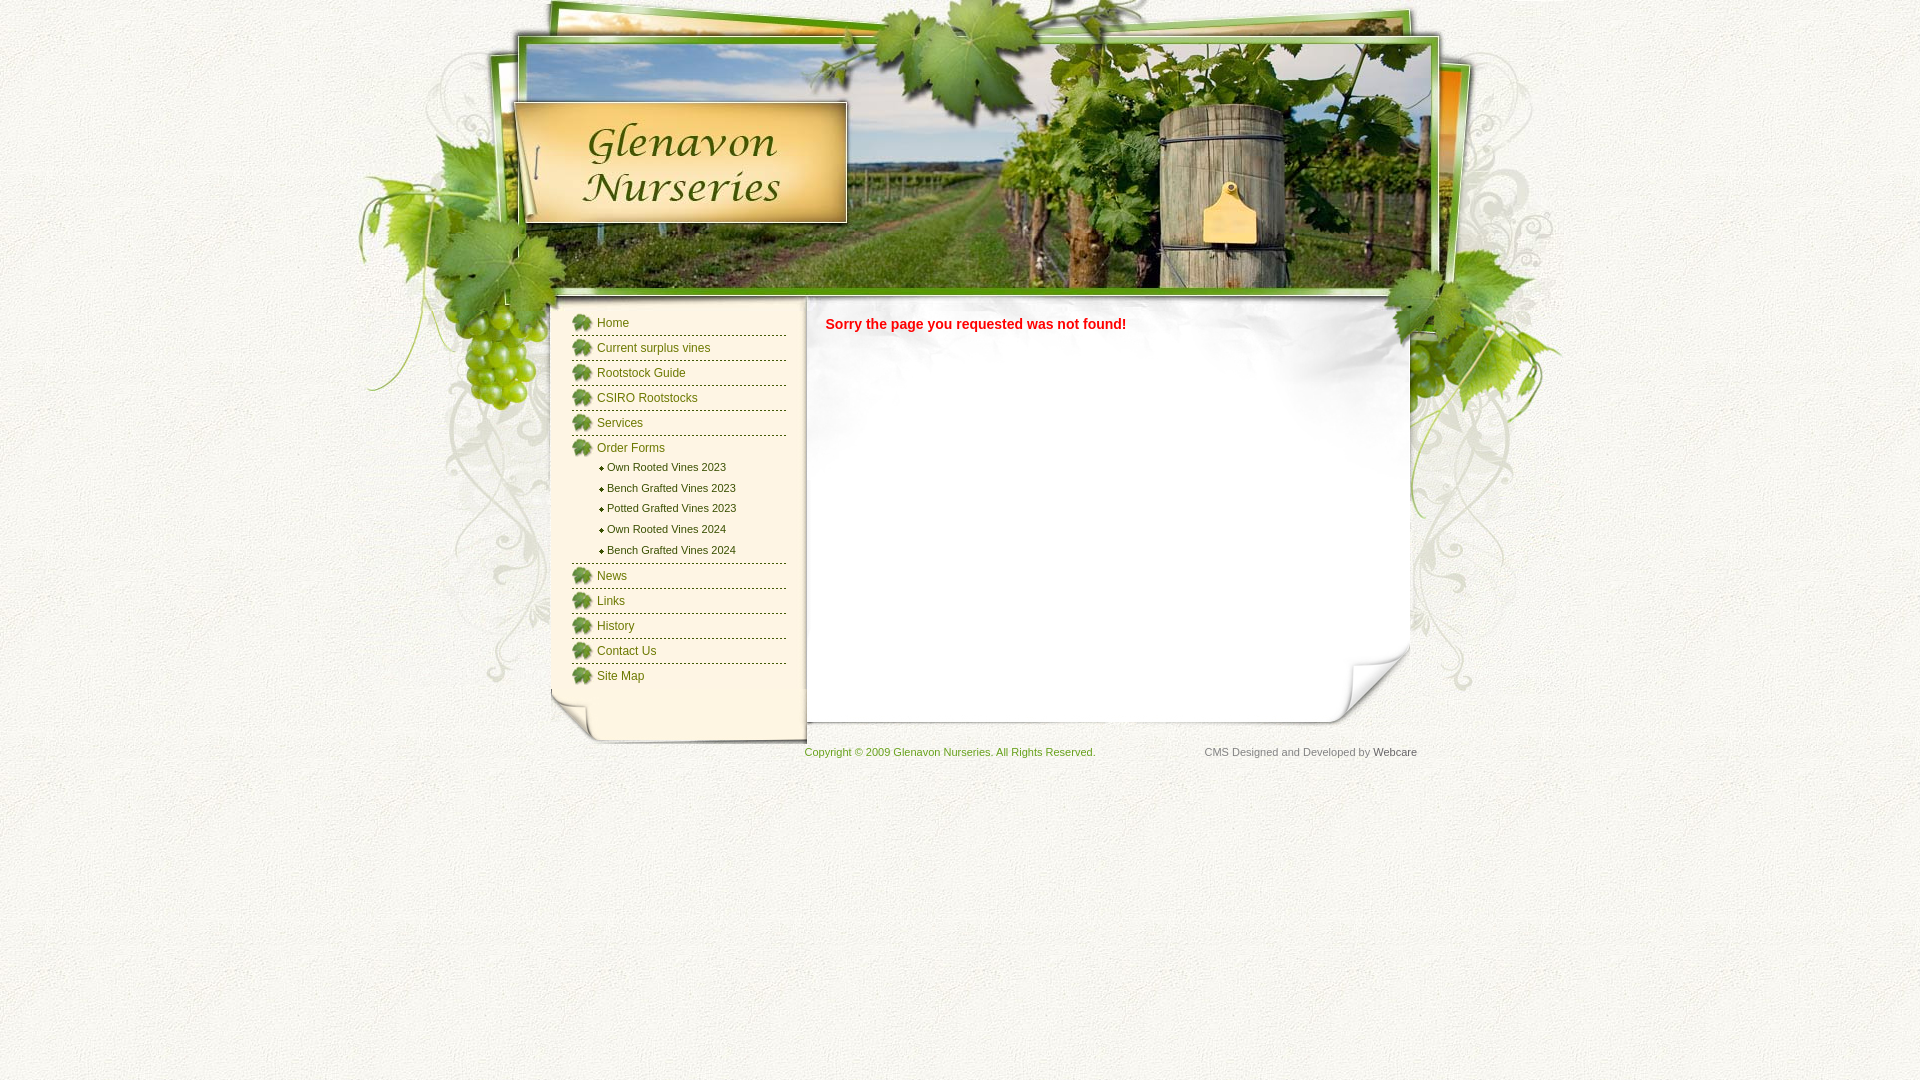 The height and width of the screenshot is (1080, 1920). Describe the element at coordinates (648, 398) in the screenshot. I see `CSIRO Rootstocks` at that location.